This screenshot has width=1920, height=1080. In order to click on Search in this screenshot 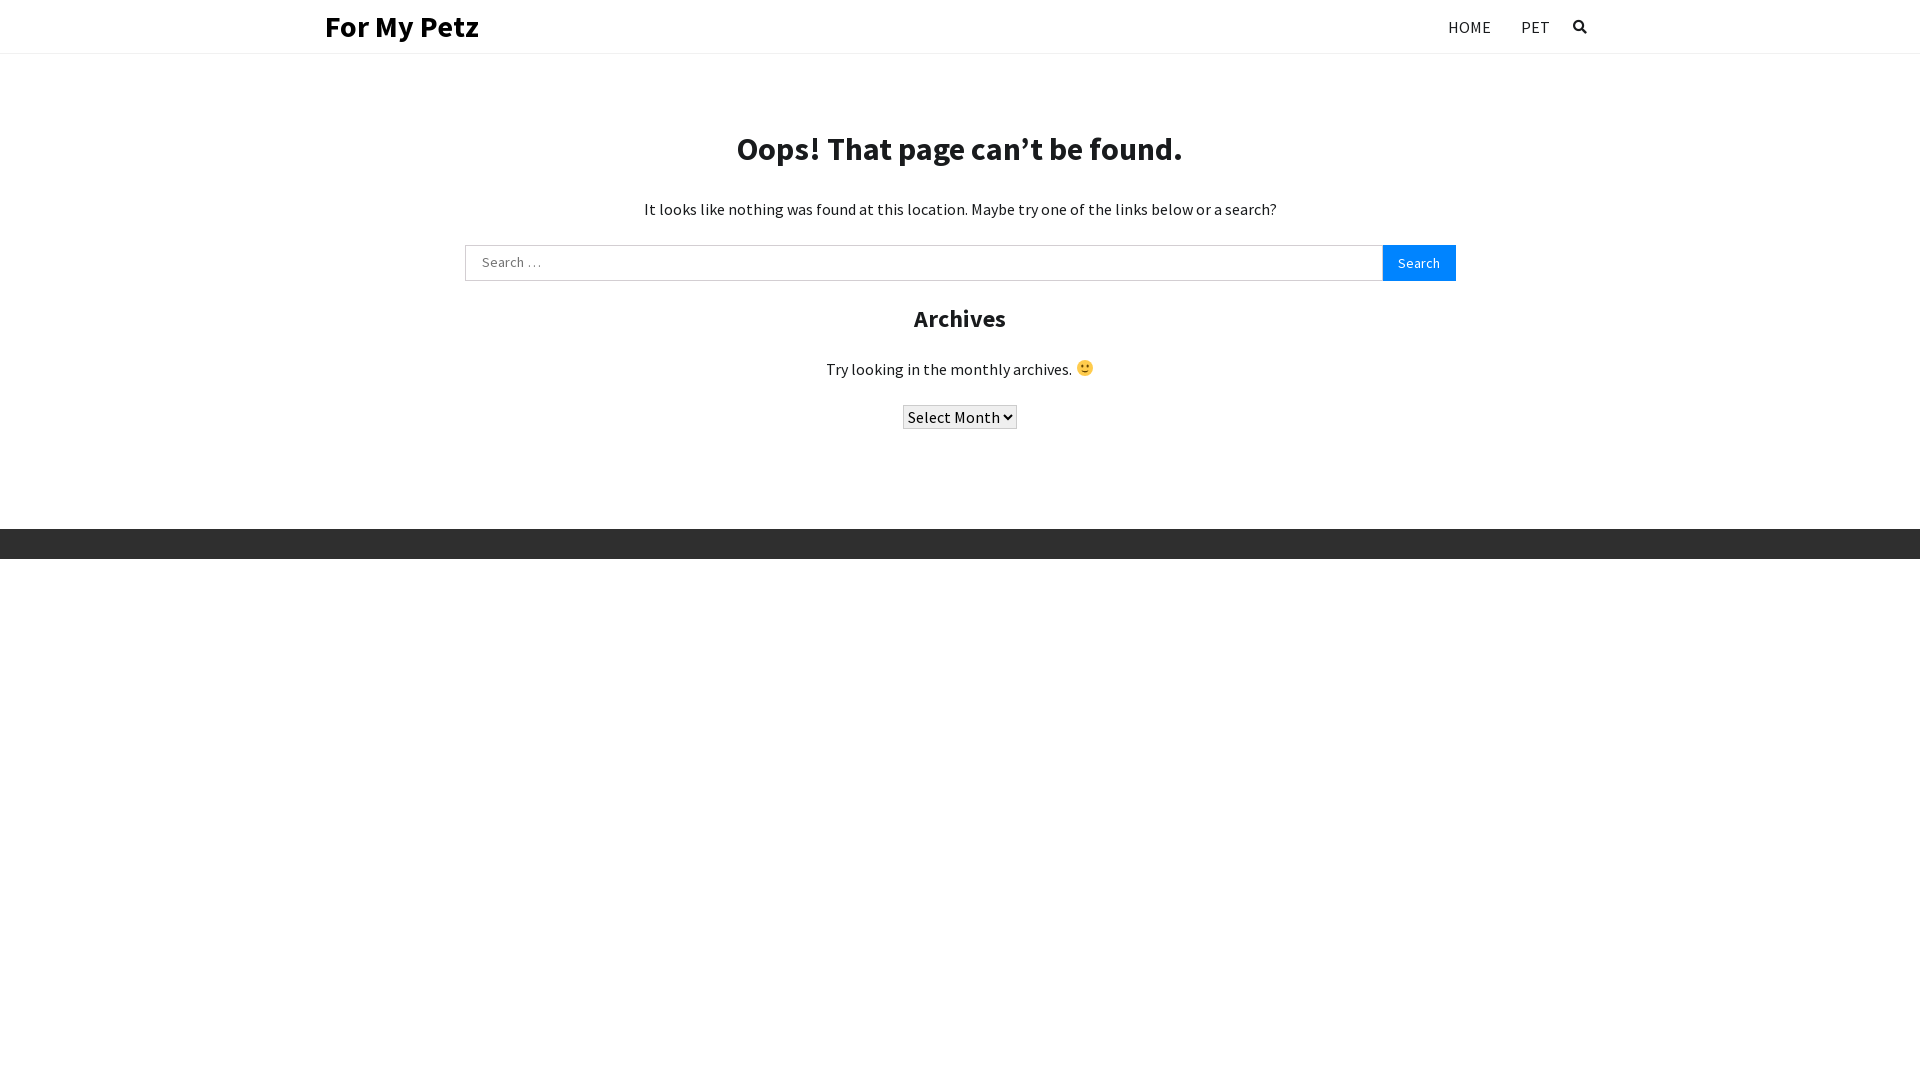, I will do `click(1580, 27)`.